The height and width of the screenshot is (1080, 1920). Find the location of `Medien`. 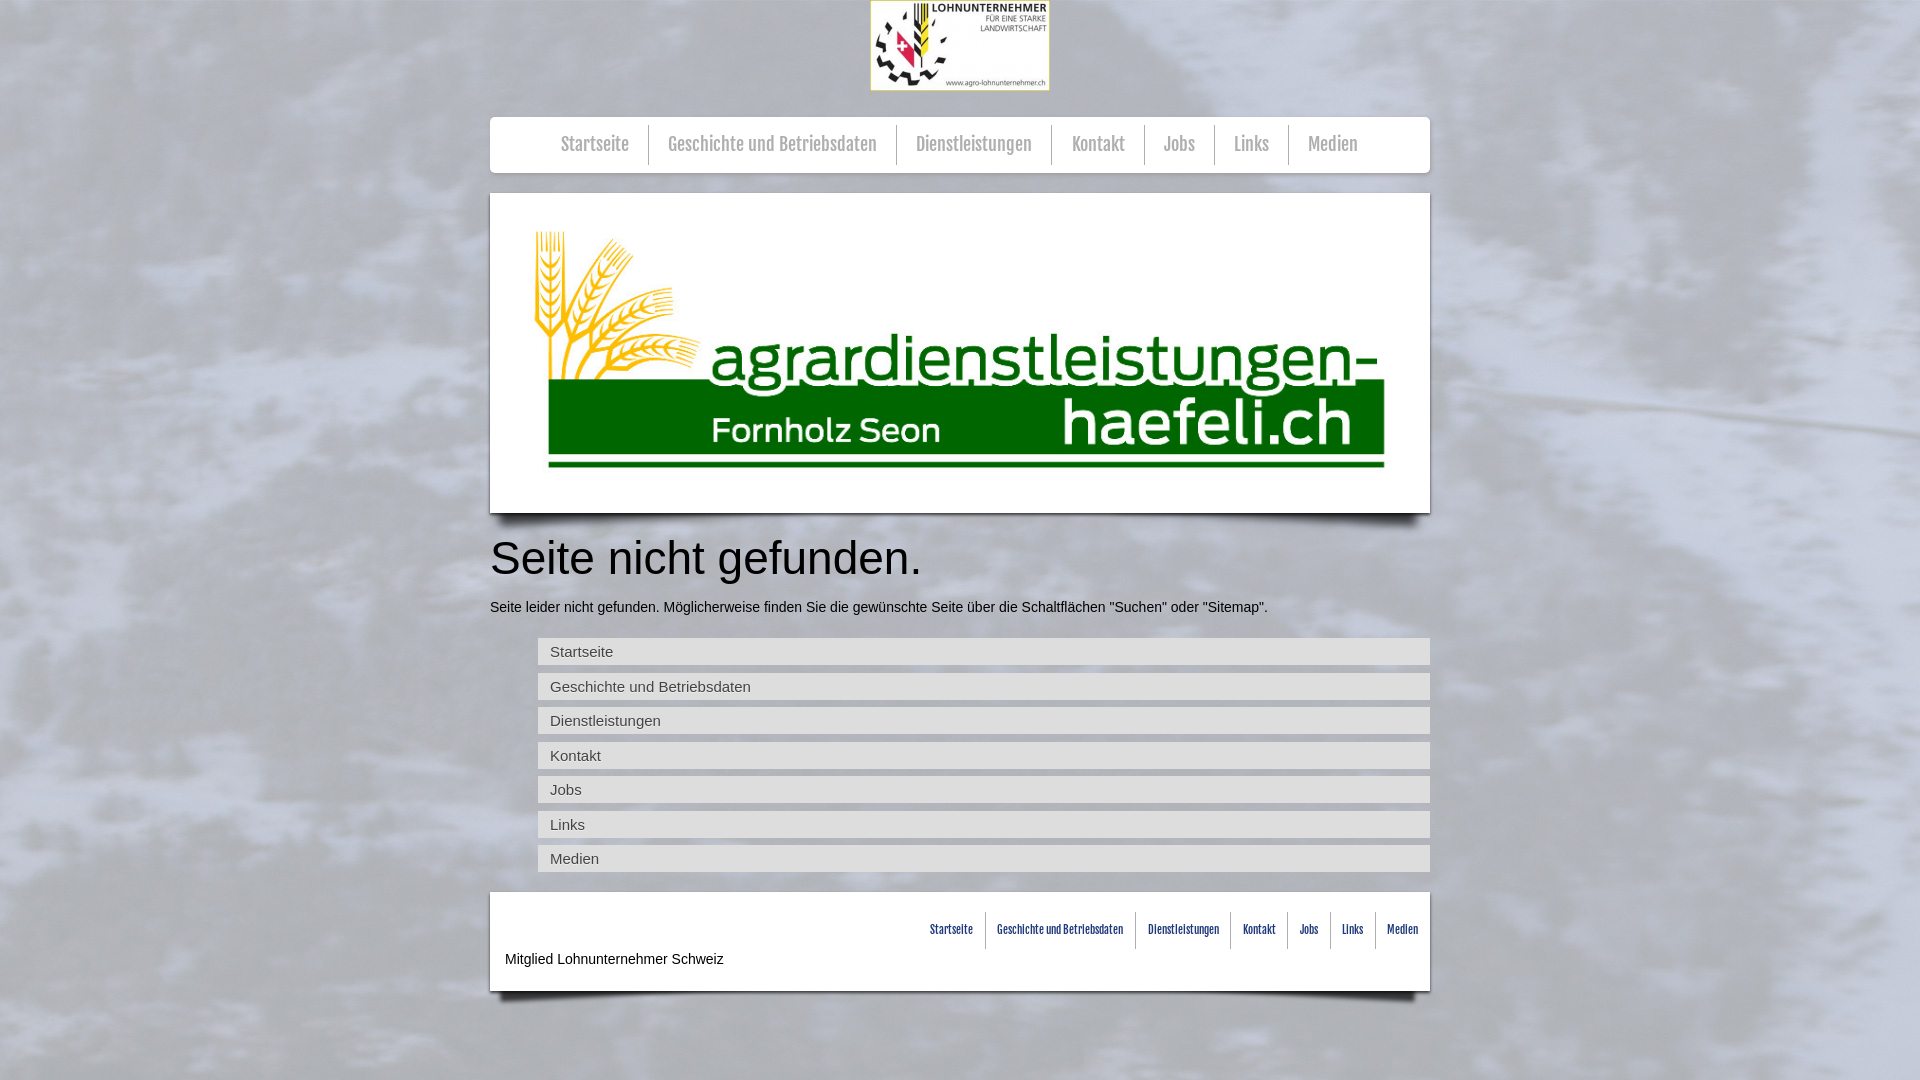

Medien is located at coordinates (1333, 145).